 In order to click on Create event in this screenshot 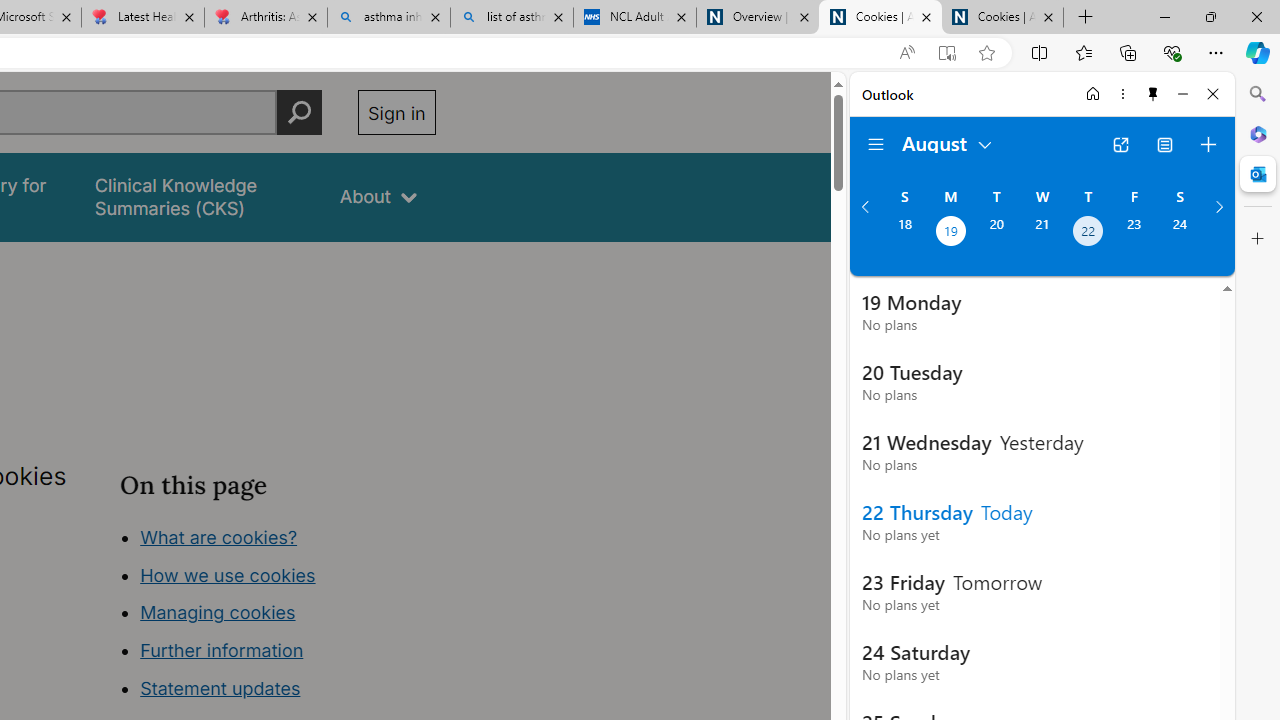, I will do `click(1208, 144)`.